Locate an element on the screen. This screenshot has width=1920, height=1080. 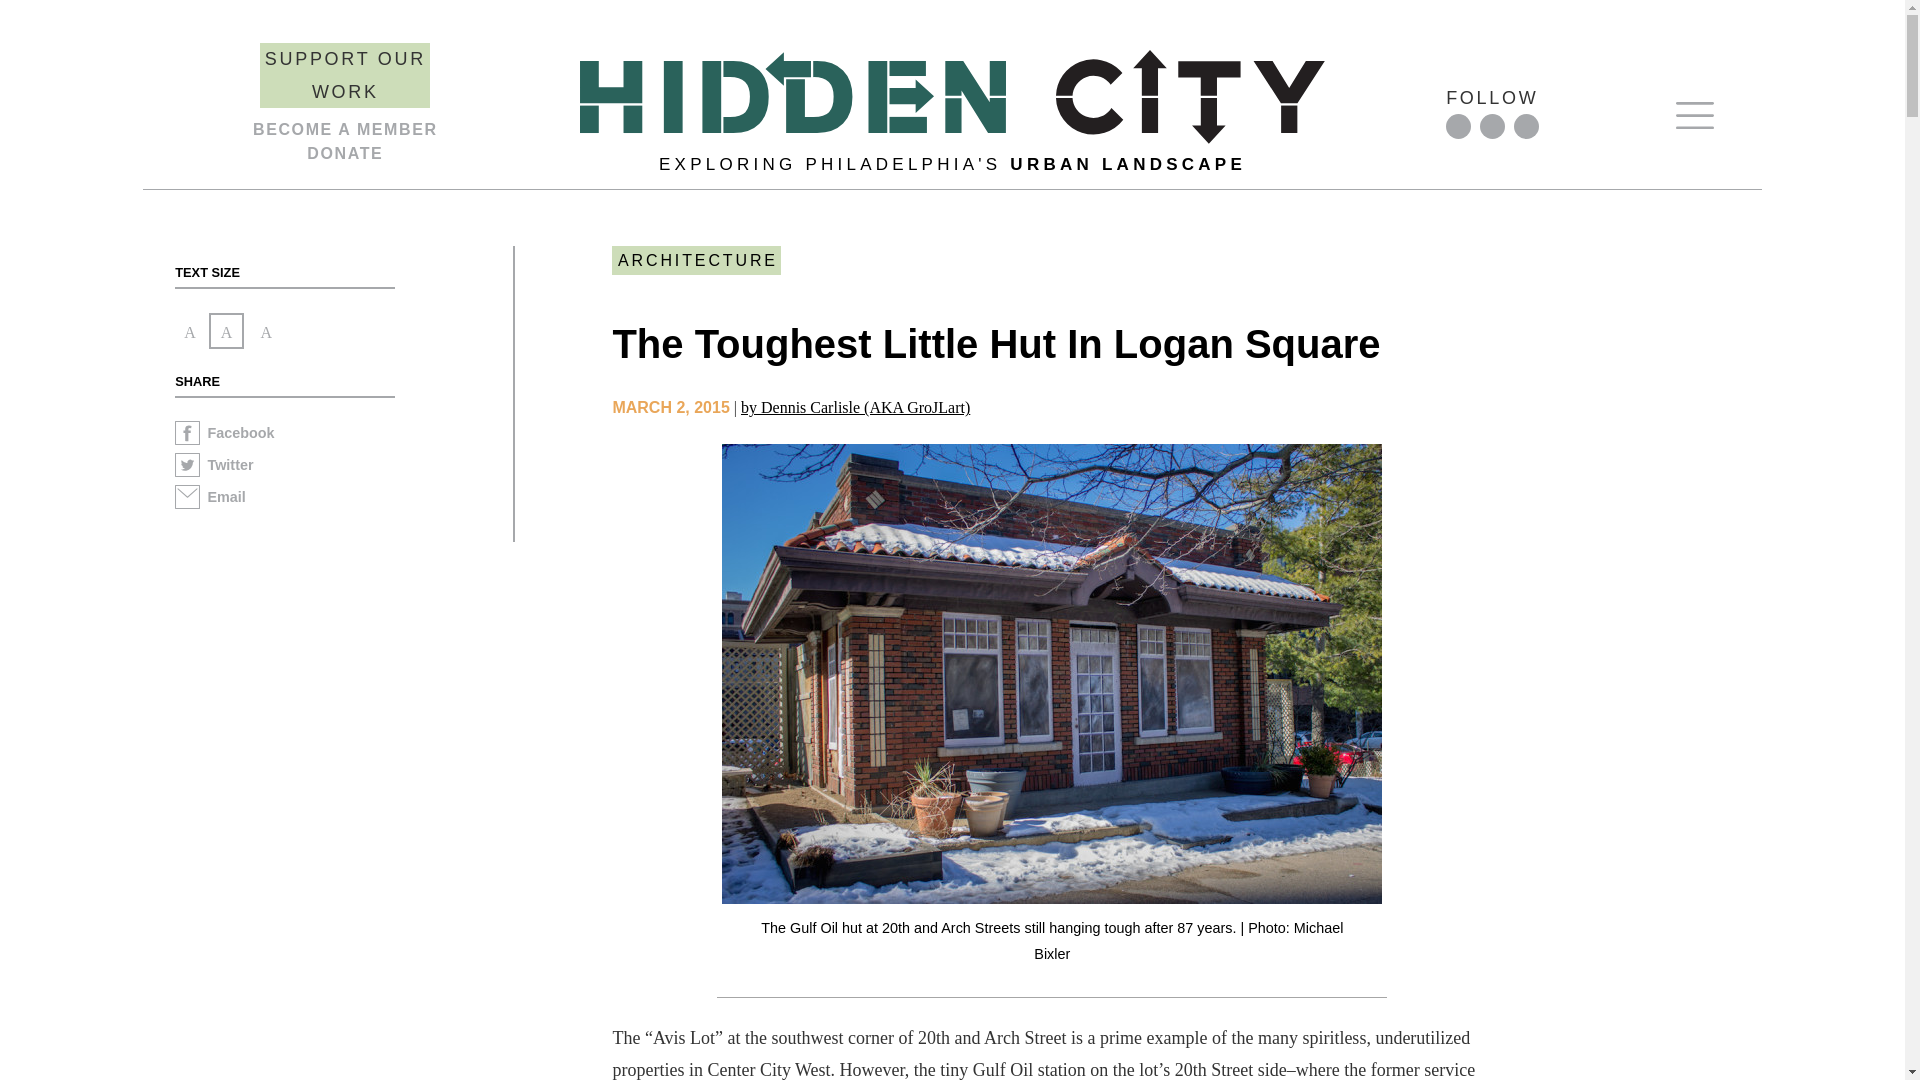
Email is located at coordinates (343, 500).